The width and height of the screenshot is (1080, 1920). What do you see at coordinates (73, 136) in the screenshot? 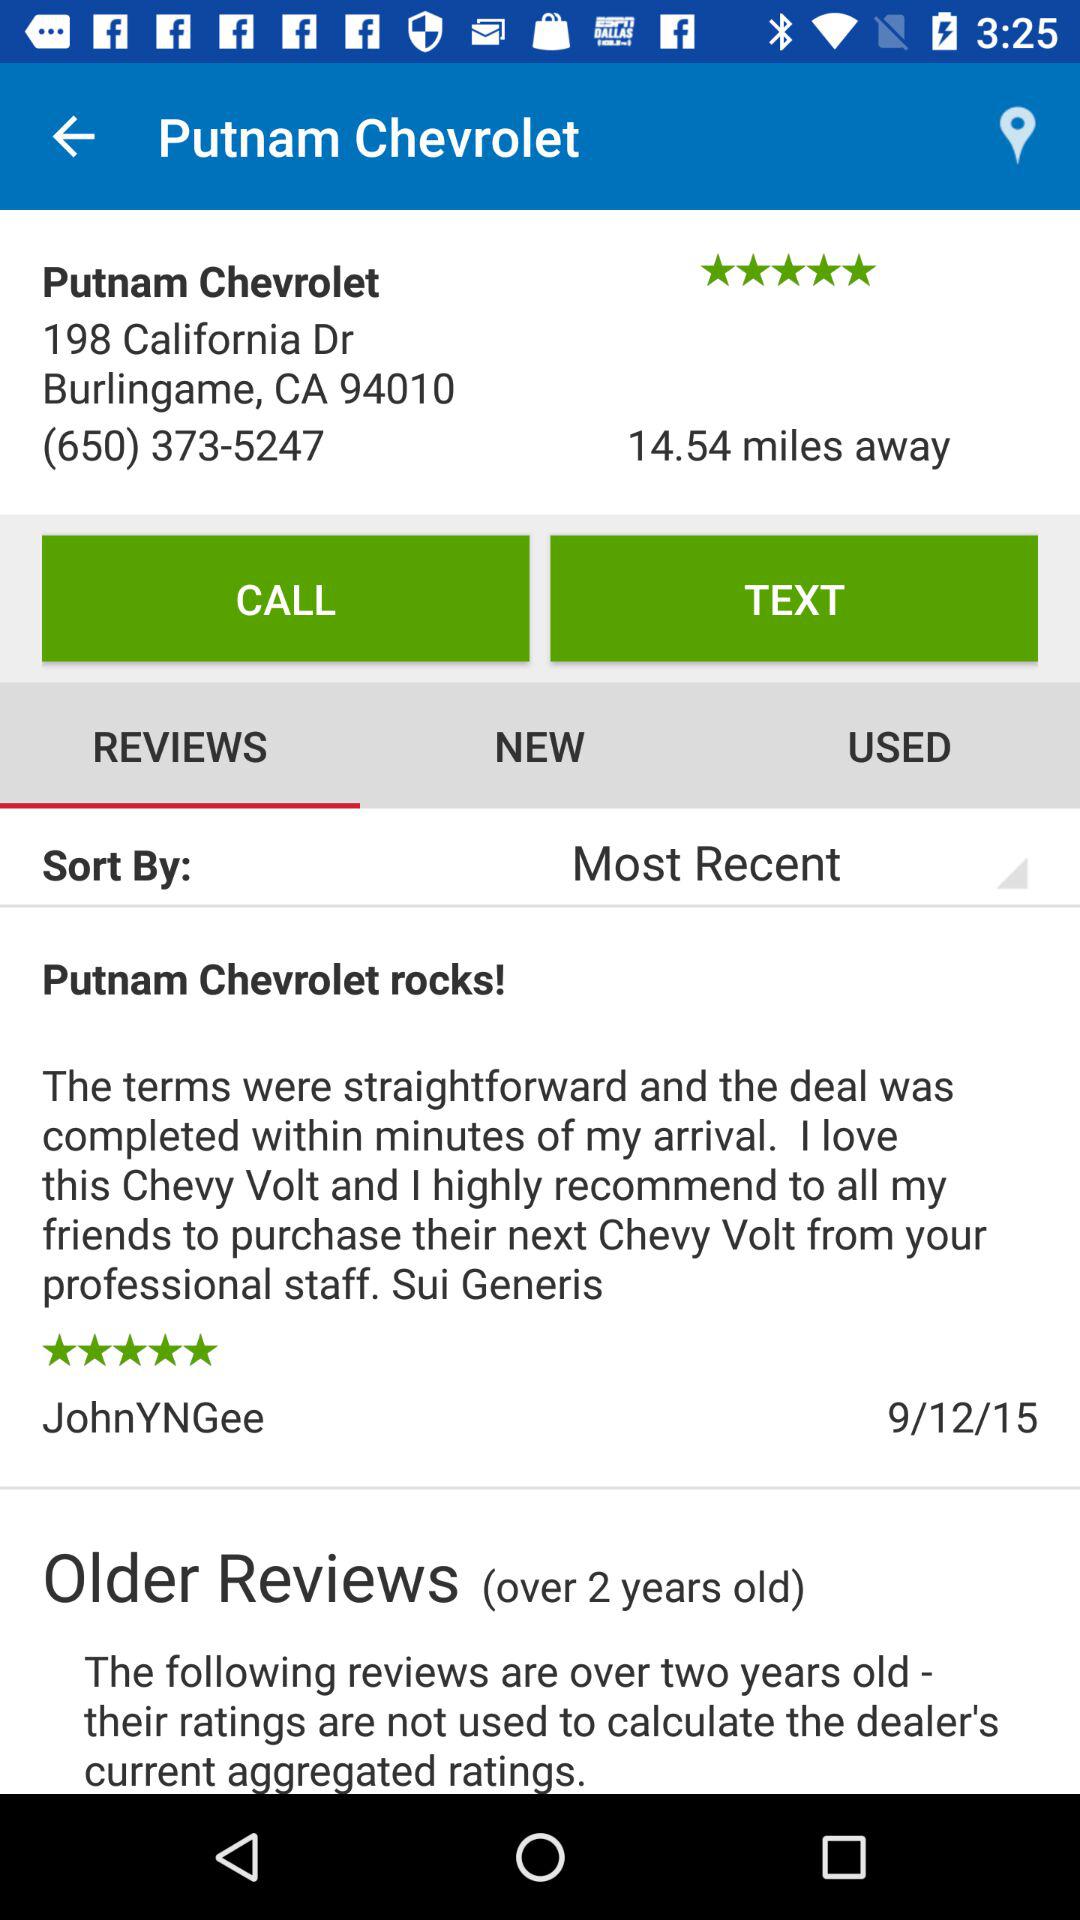
I see `choose the item next to the putnam chevrolet icon` at bounding box center [73, 136].